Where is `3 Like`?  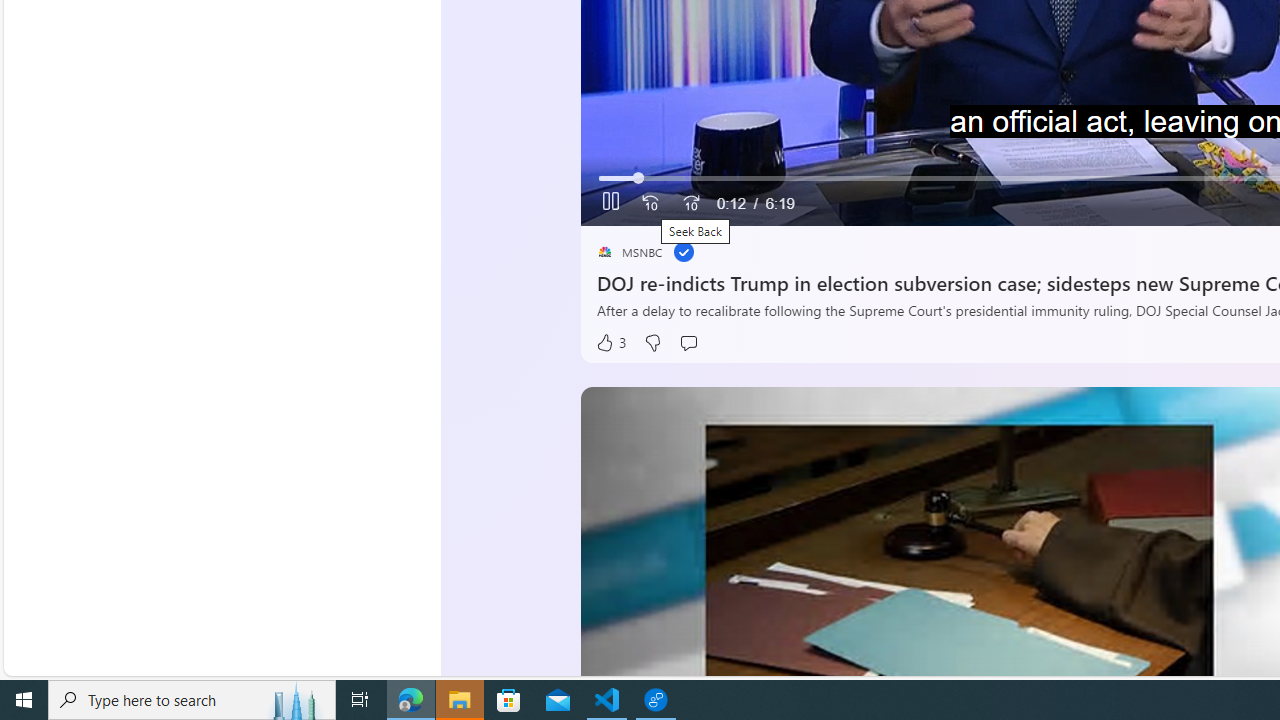 3 Like is located at coordinates (610, 343).